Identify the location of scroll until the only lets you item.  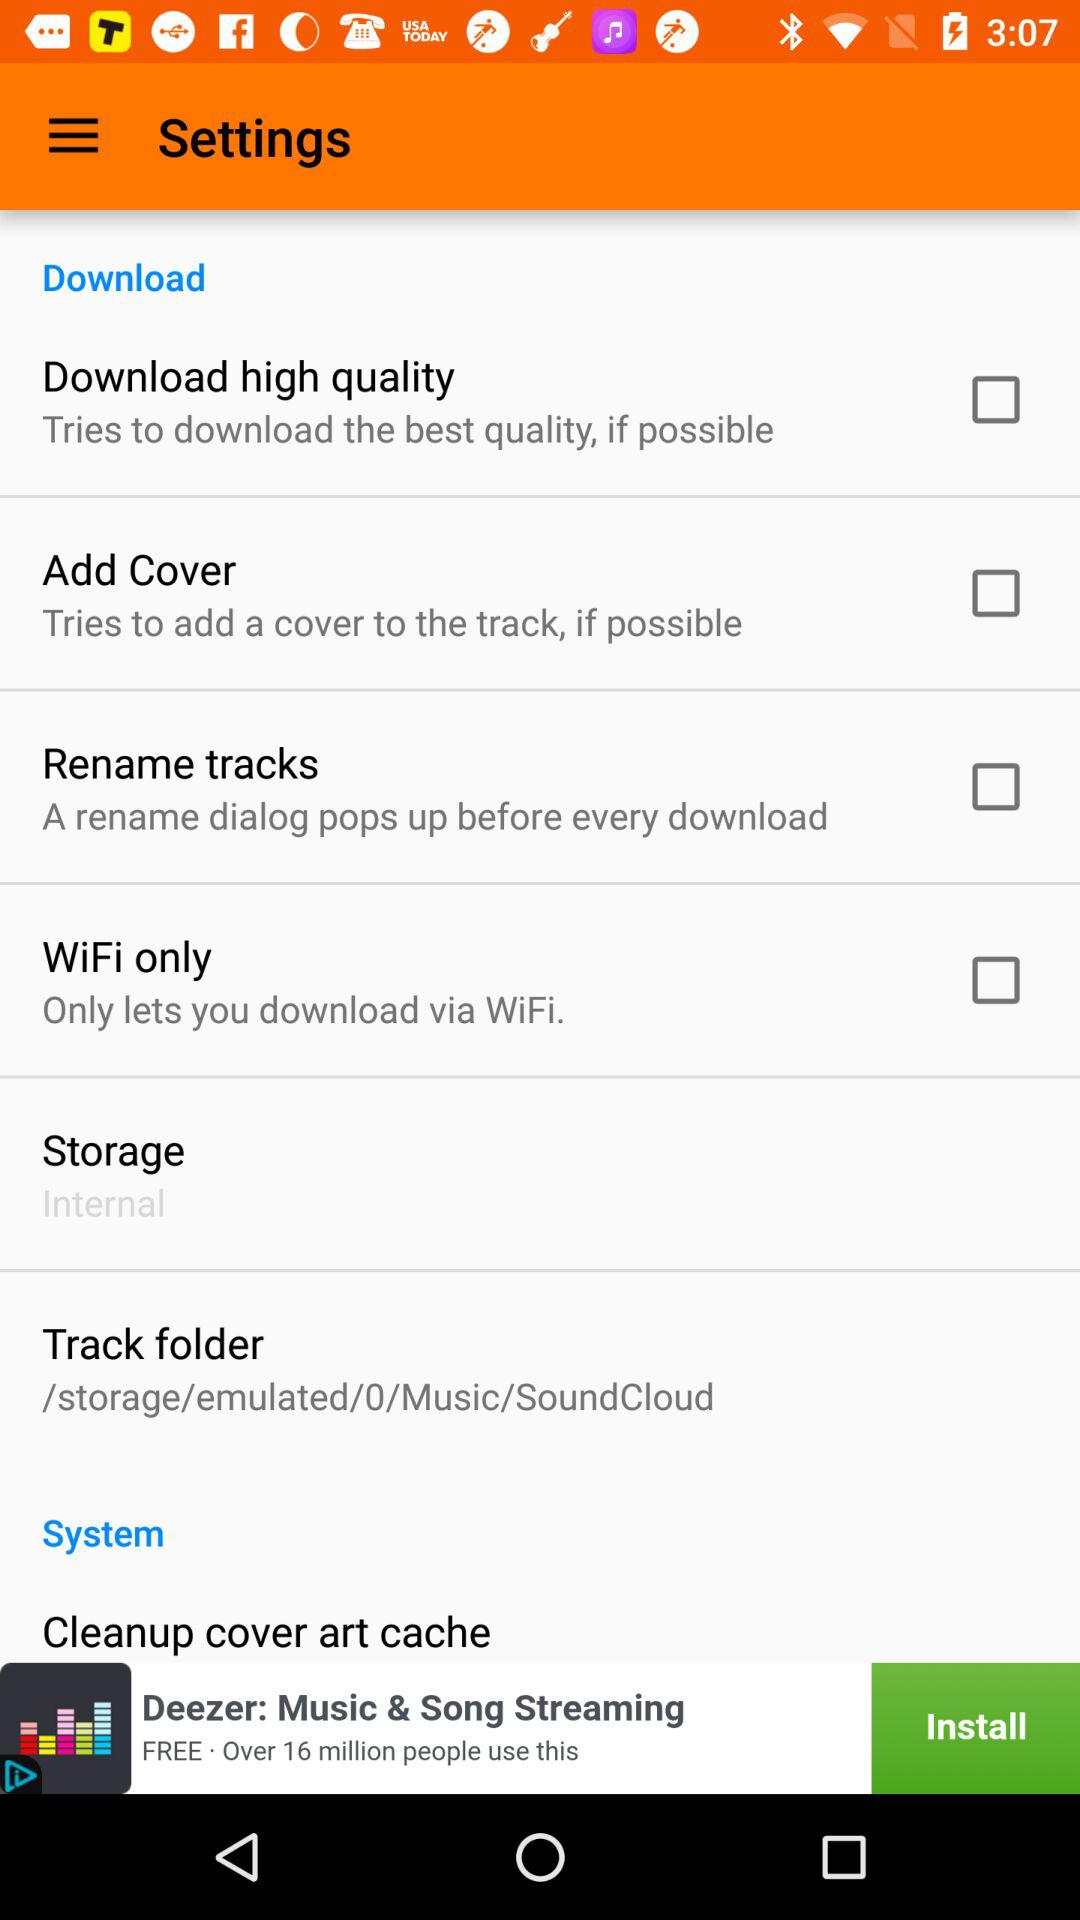
(304, 1008).